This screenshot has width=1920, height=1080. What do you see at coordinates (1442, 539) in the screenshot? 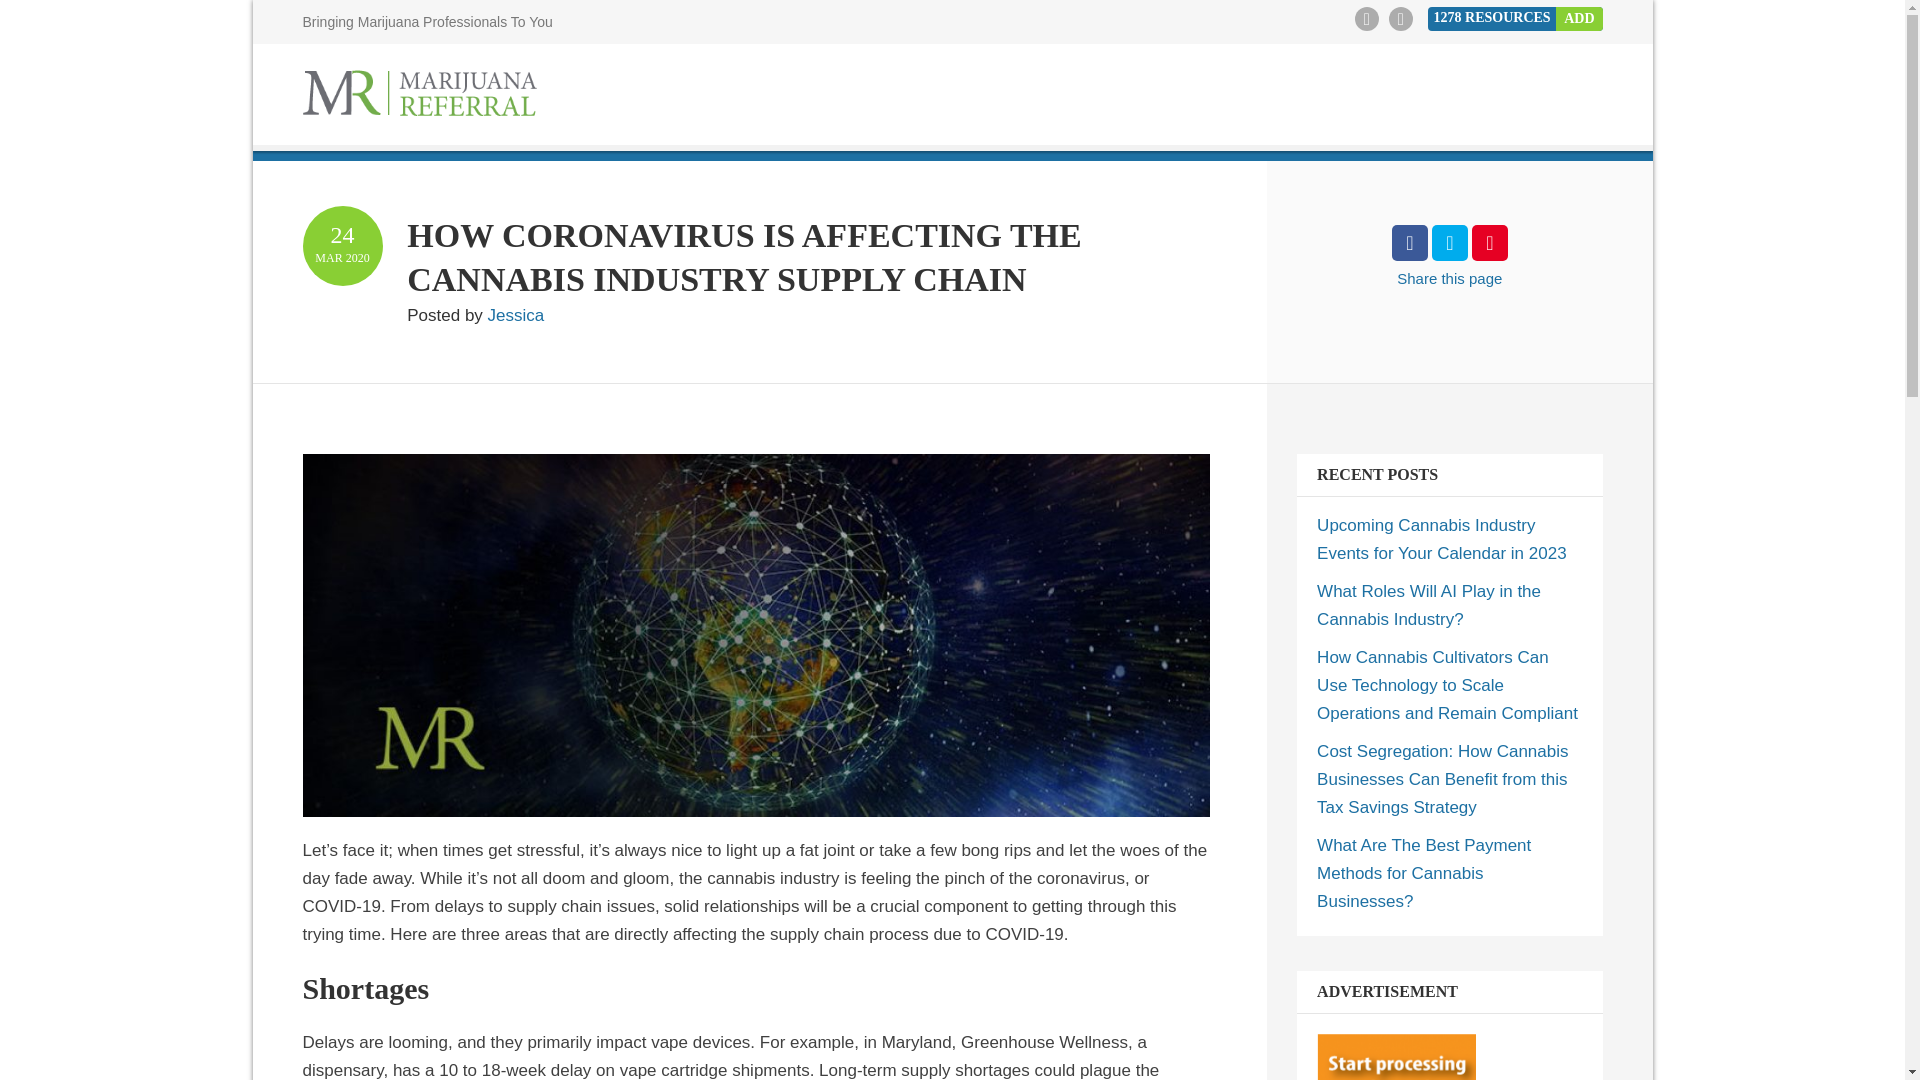
I see `Upcoming Cannabis Industry Events for Your Calendar in 2023` at bounding box center [1442, 539].